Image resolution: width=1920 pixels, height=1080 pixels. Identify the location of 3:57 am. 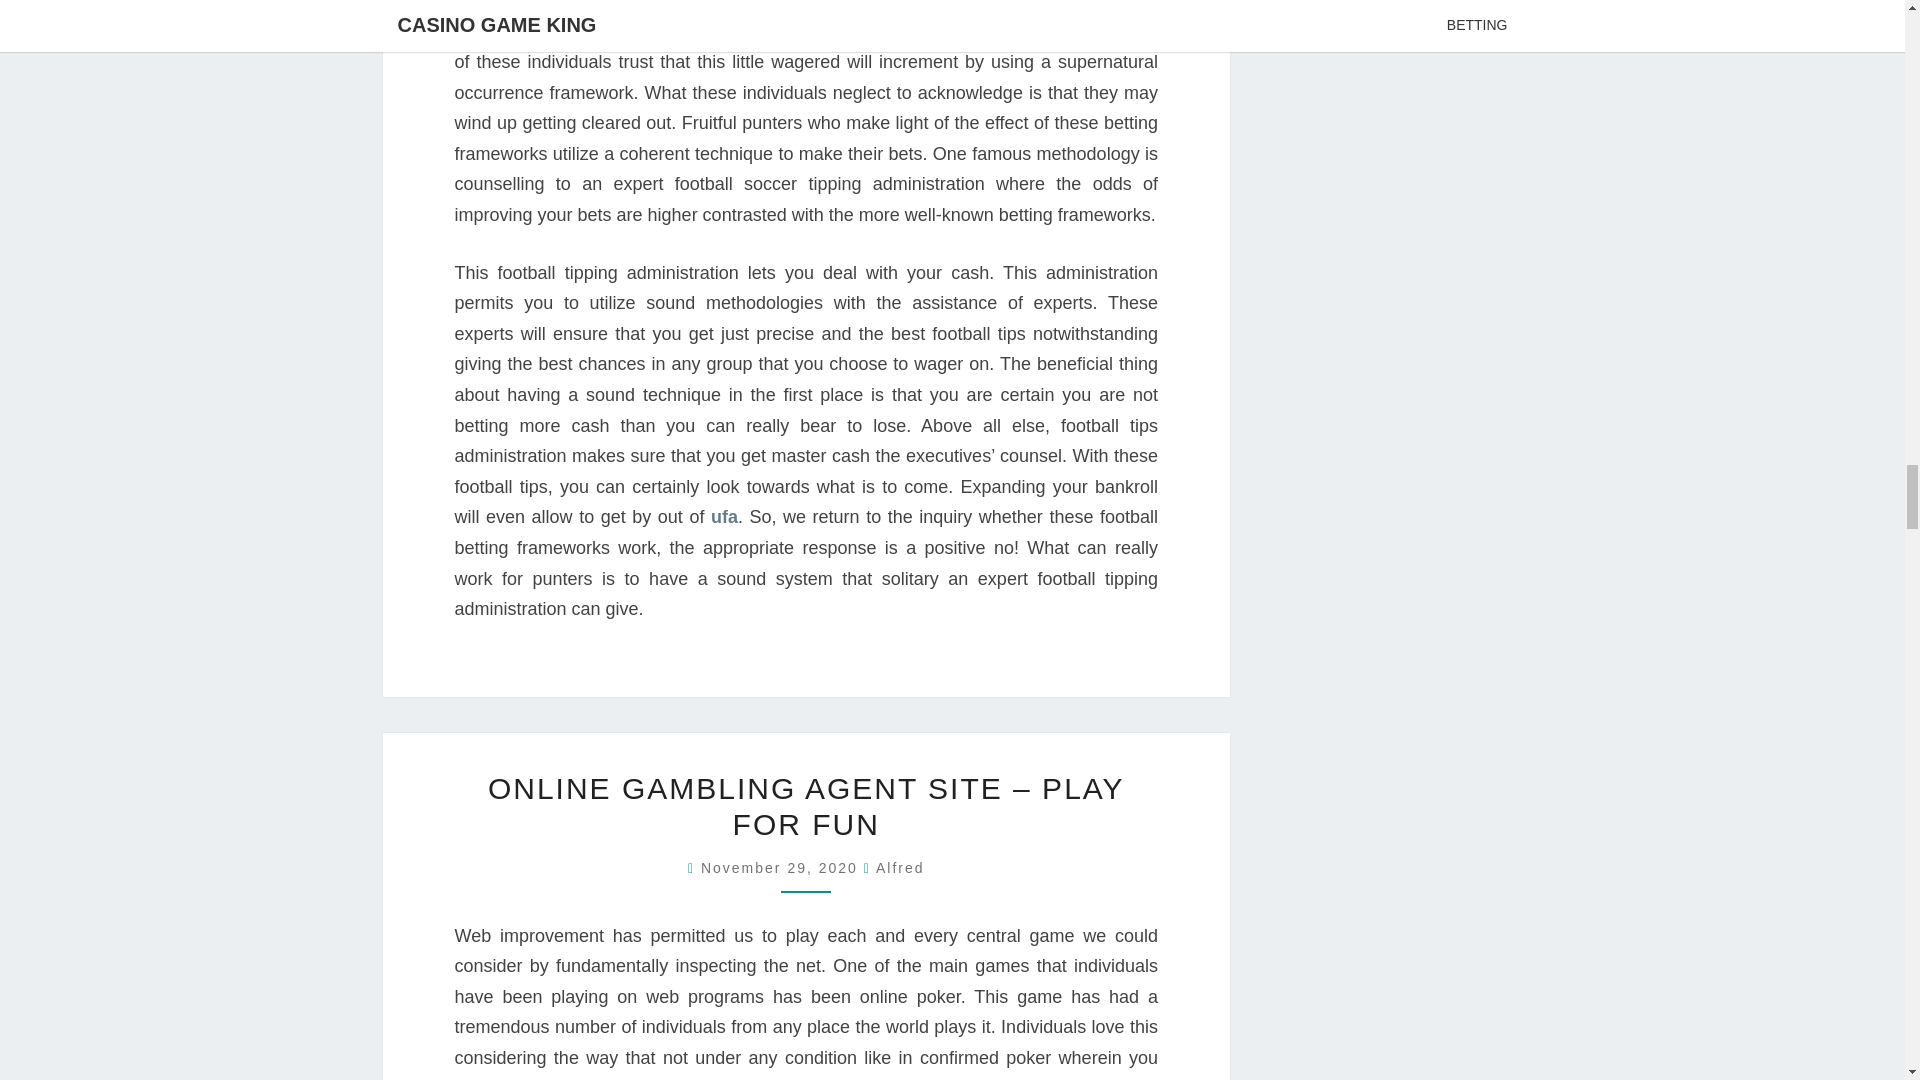
(782, 867).